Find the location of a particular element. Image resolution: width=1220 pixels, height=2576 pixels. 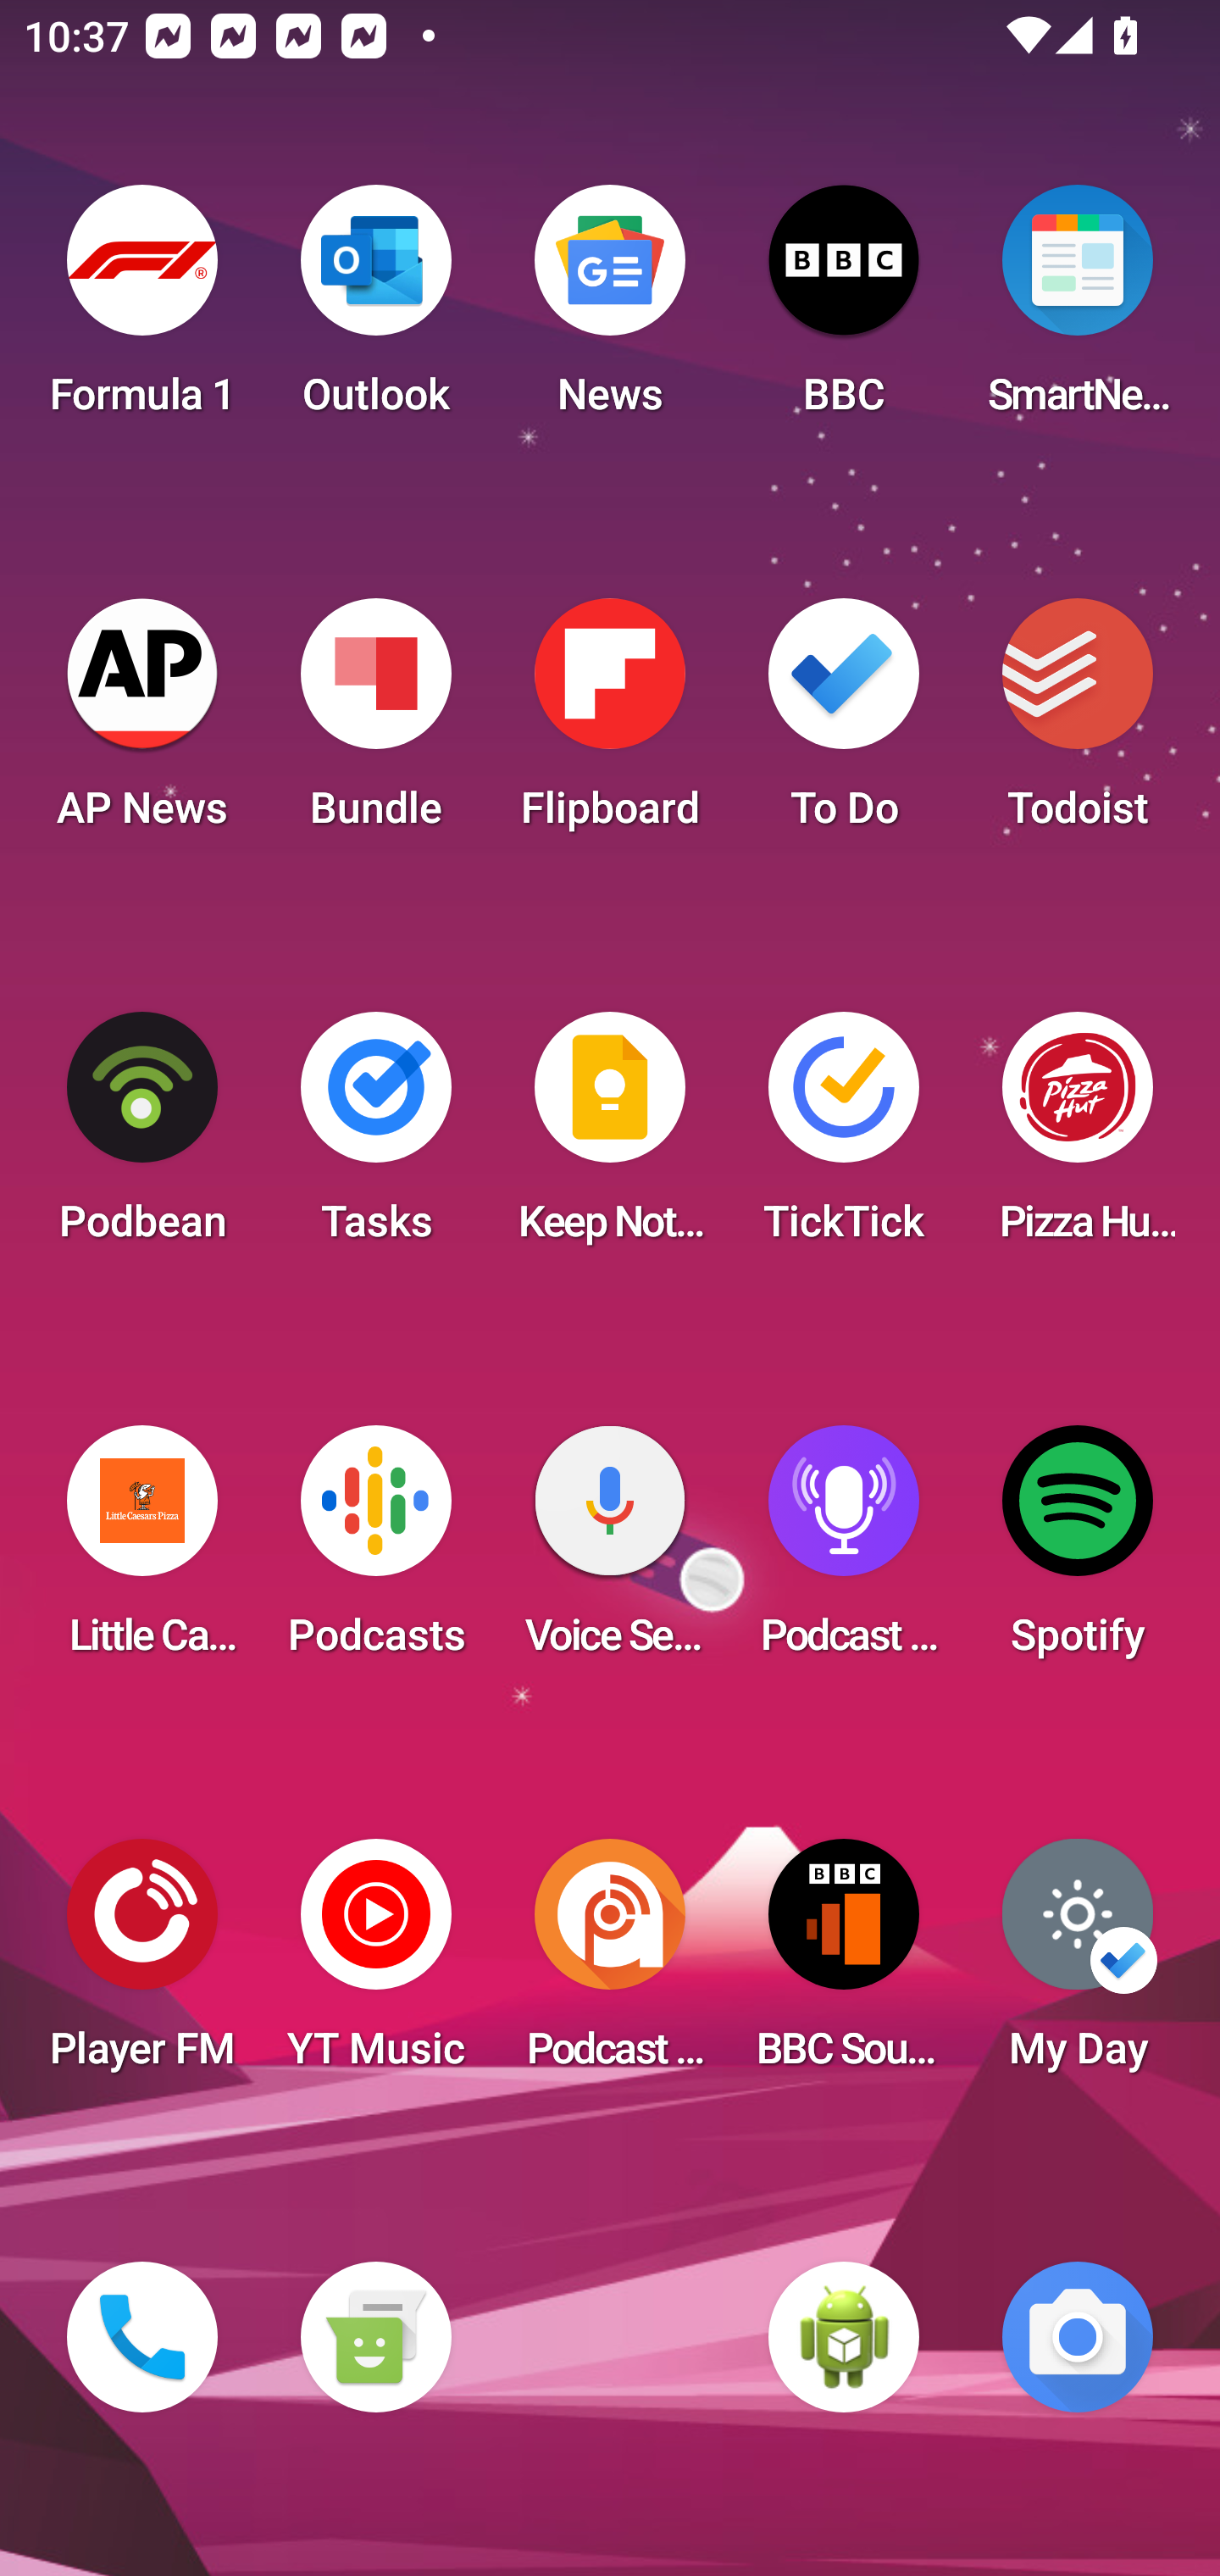

SmartNews is located at coordinates (1078, 310).